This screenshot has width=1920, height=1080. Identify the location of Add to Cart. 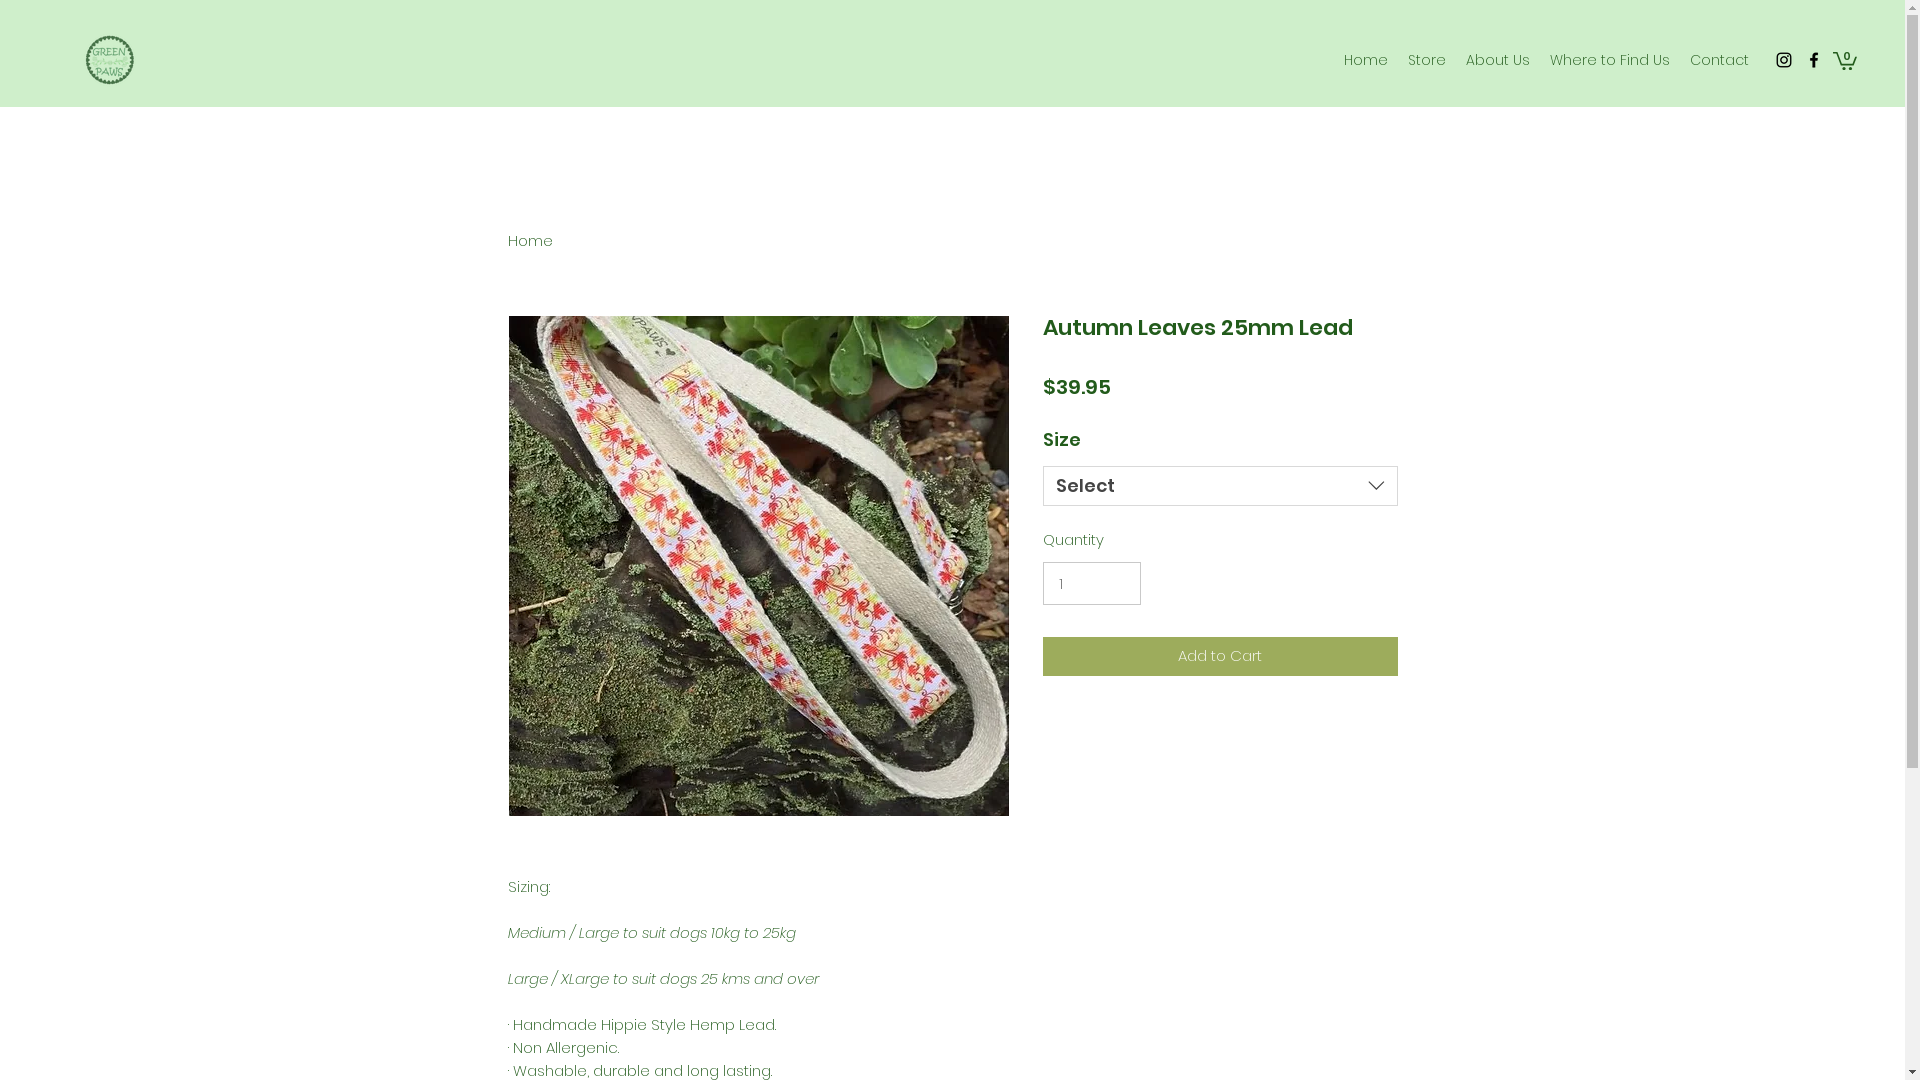
(1220, 656).